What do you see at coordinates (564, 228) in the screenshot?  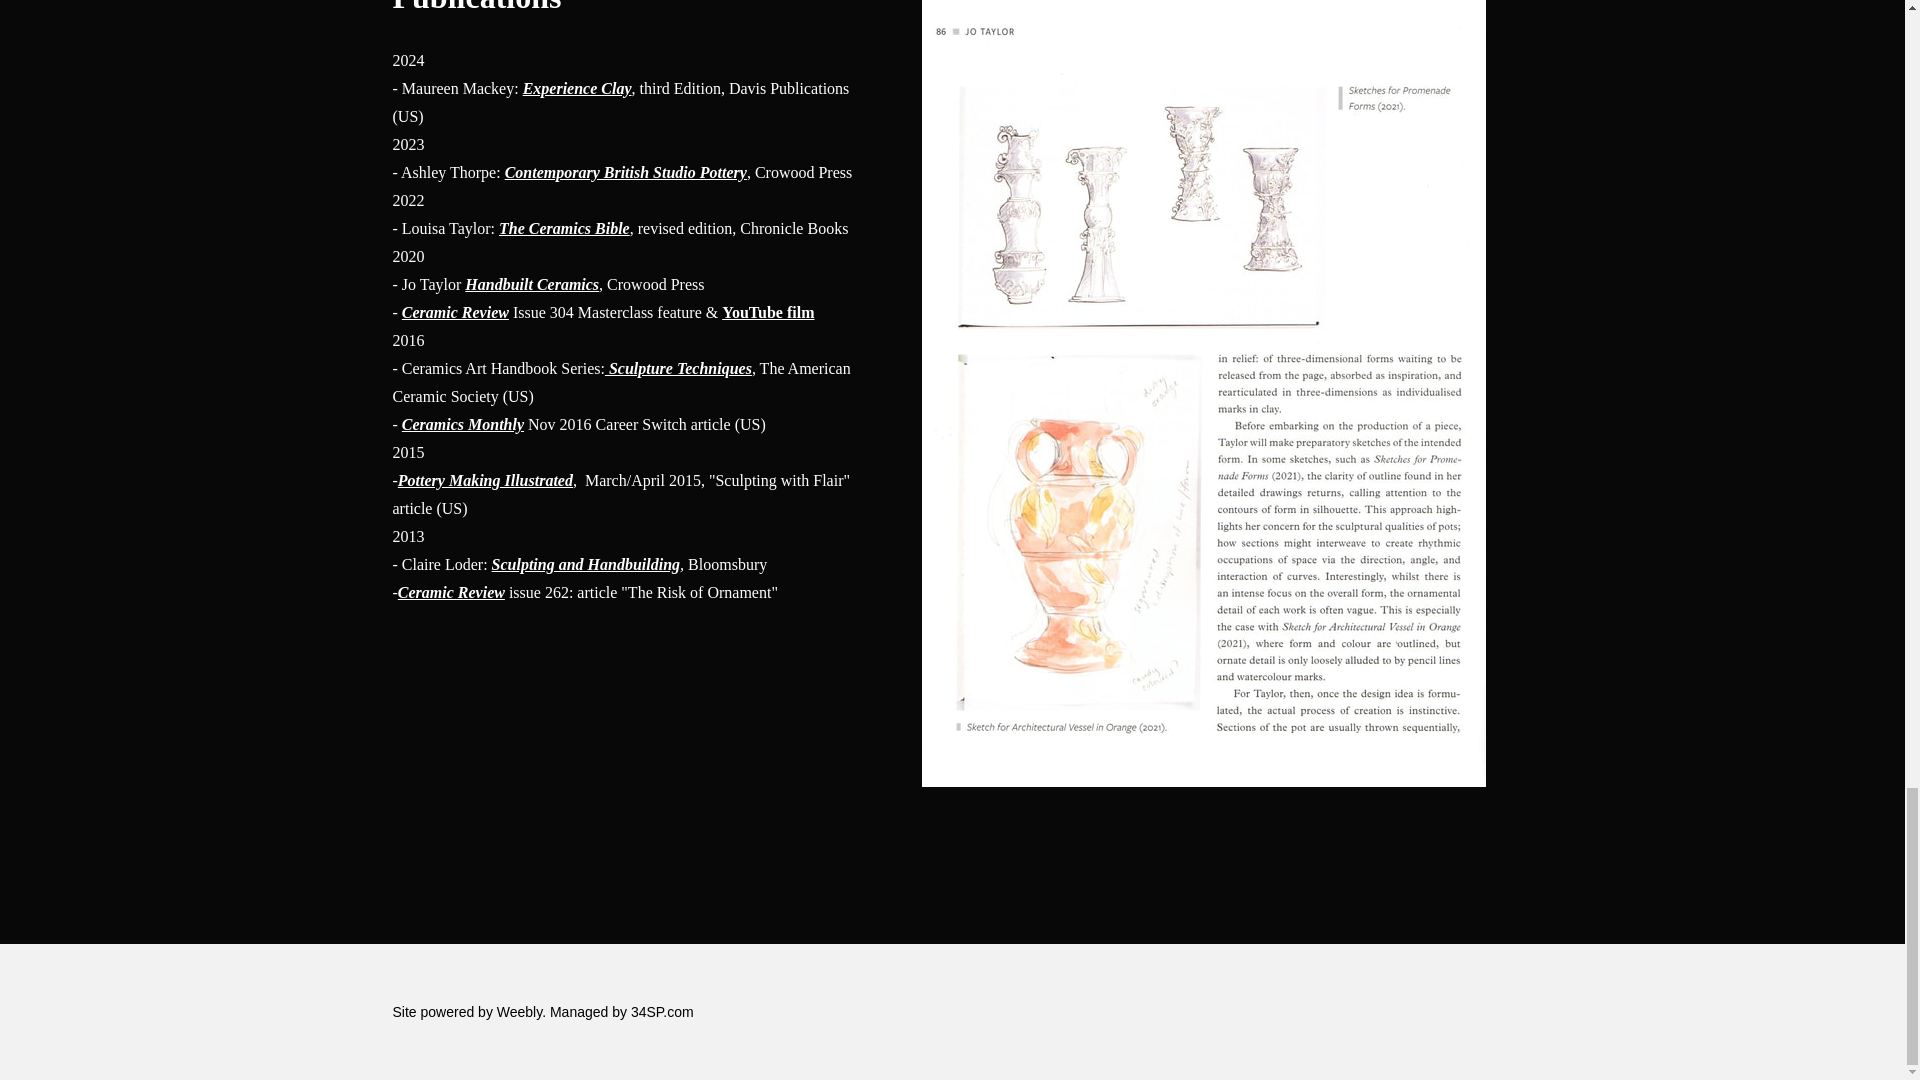 I see `The Ceramics Bible` at bounding box center [564, 228].